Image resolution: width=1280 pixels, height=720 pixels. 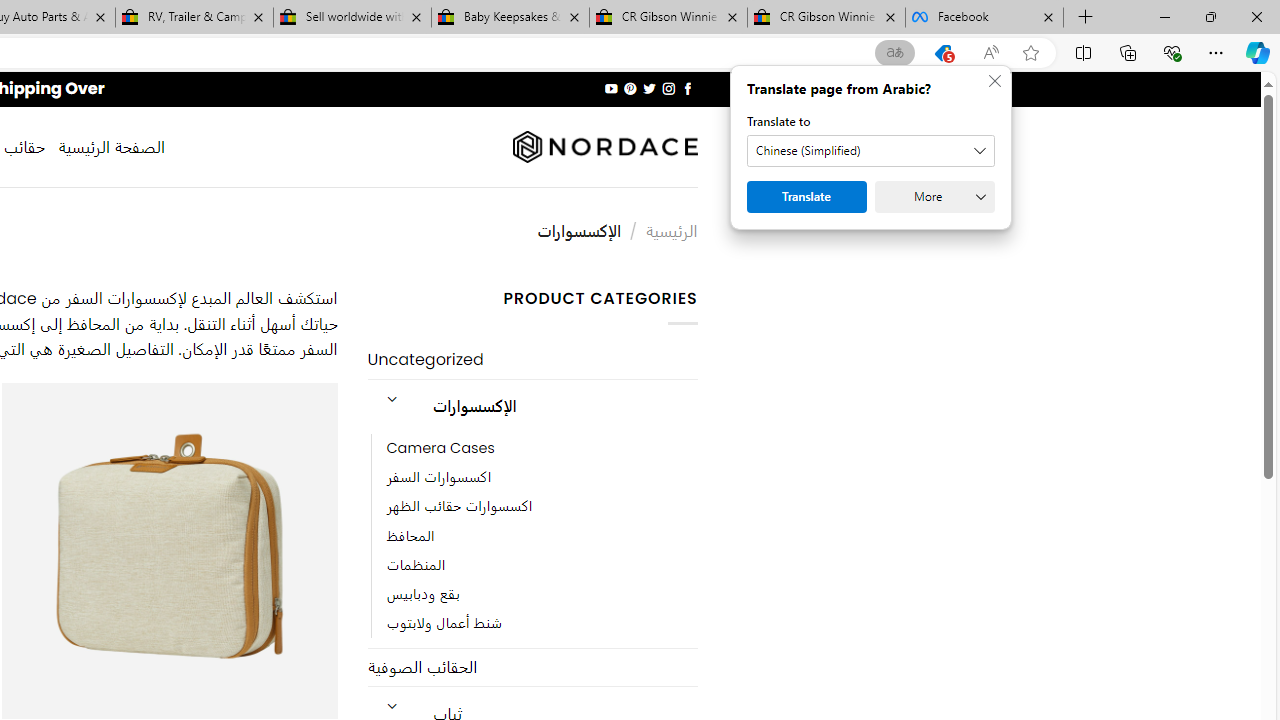 What do you see at coordinates (612, 88) in the screenshot?
I see `Follow on YouTube` at bounding box center [612, 88].